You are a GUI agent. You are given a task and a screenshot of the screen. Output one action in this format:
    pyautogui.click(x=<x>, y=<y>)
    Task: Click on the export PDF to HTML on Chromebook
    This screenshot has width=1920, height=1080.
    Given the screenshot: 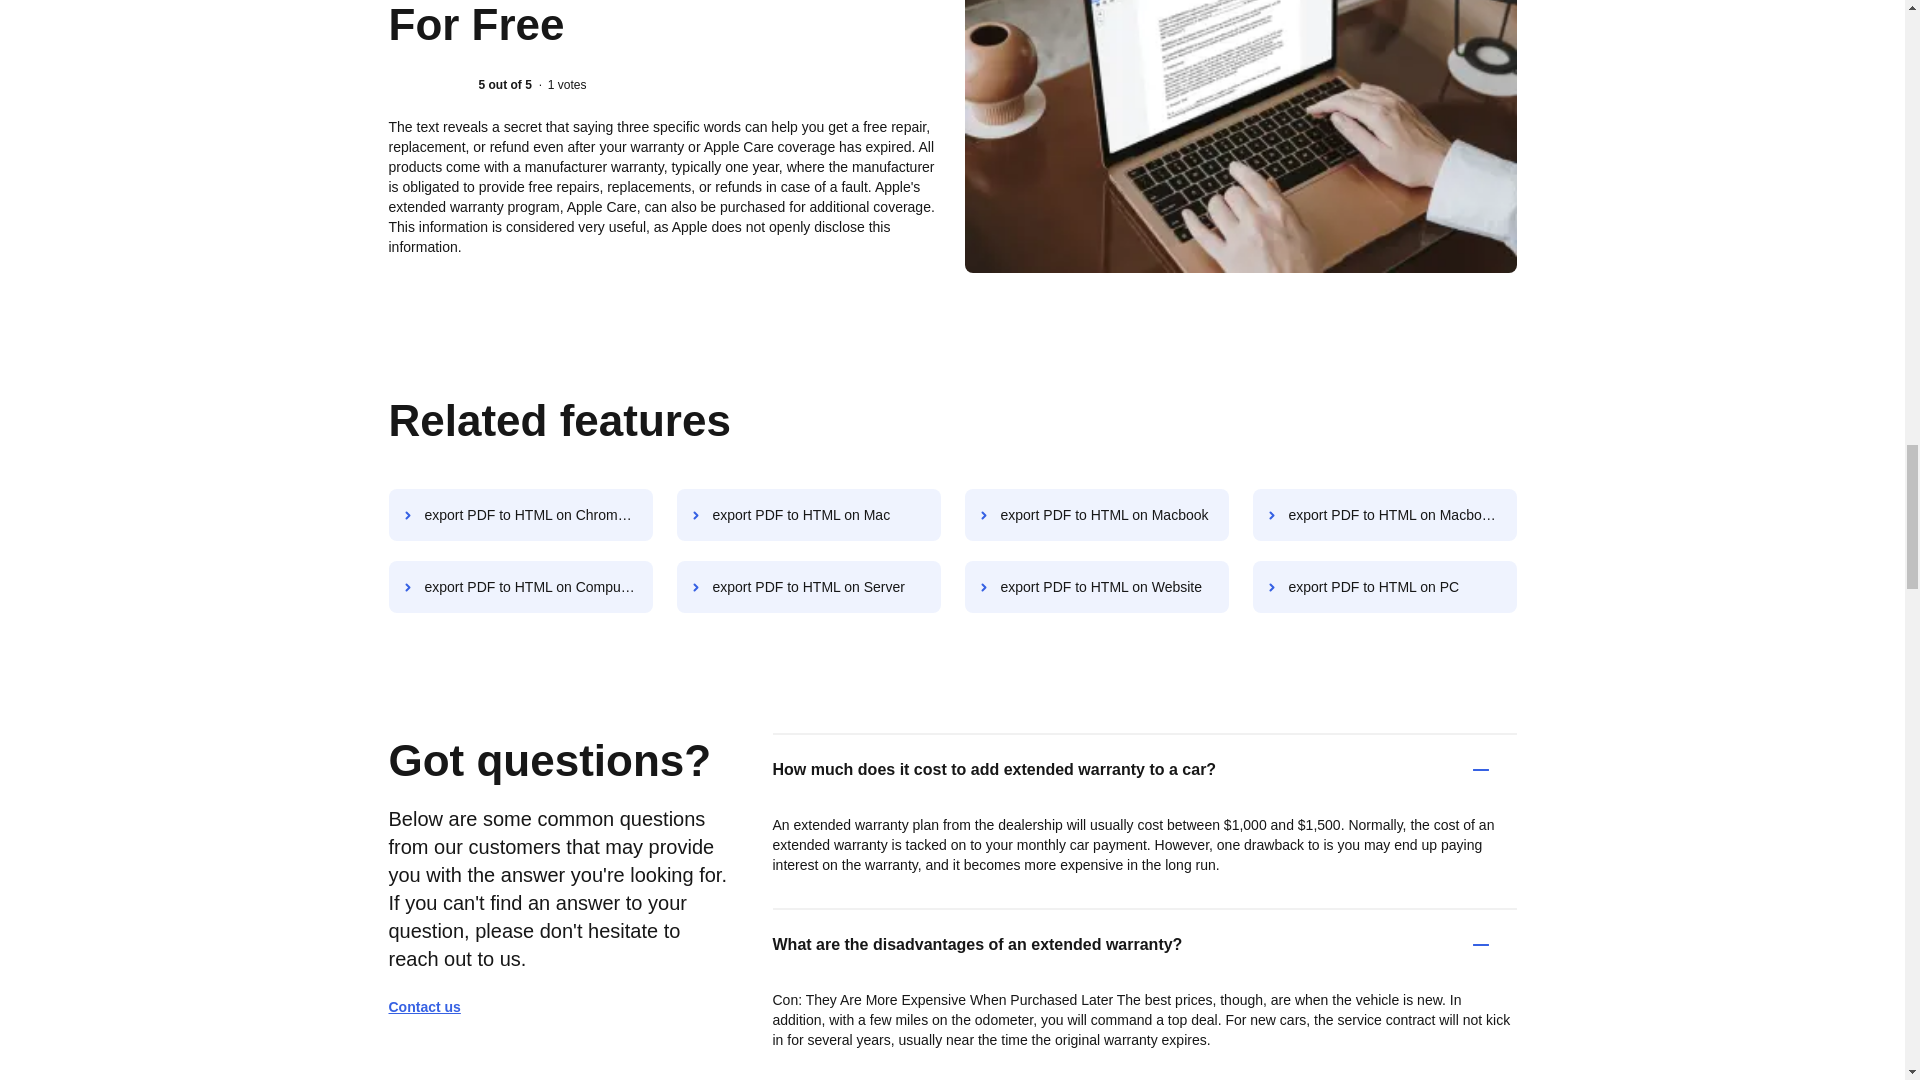 What is the action you would take?
    pyautogui.click(x=520, y=515)
    